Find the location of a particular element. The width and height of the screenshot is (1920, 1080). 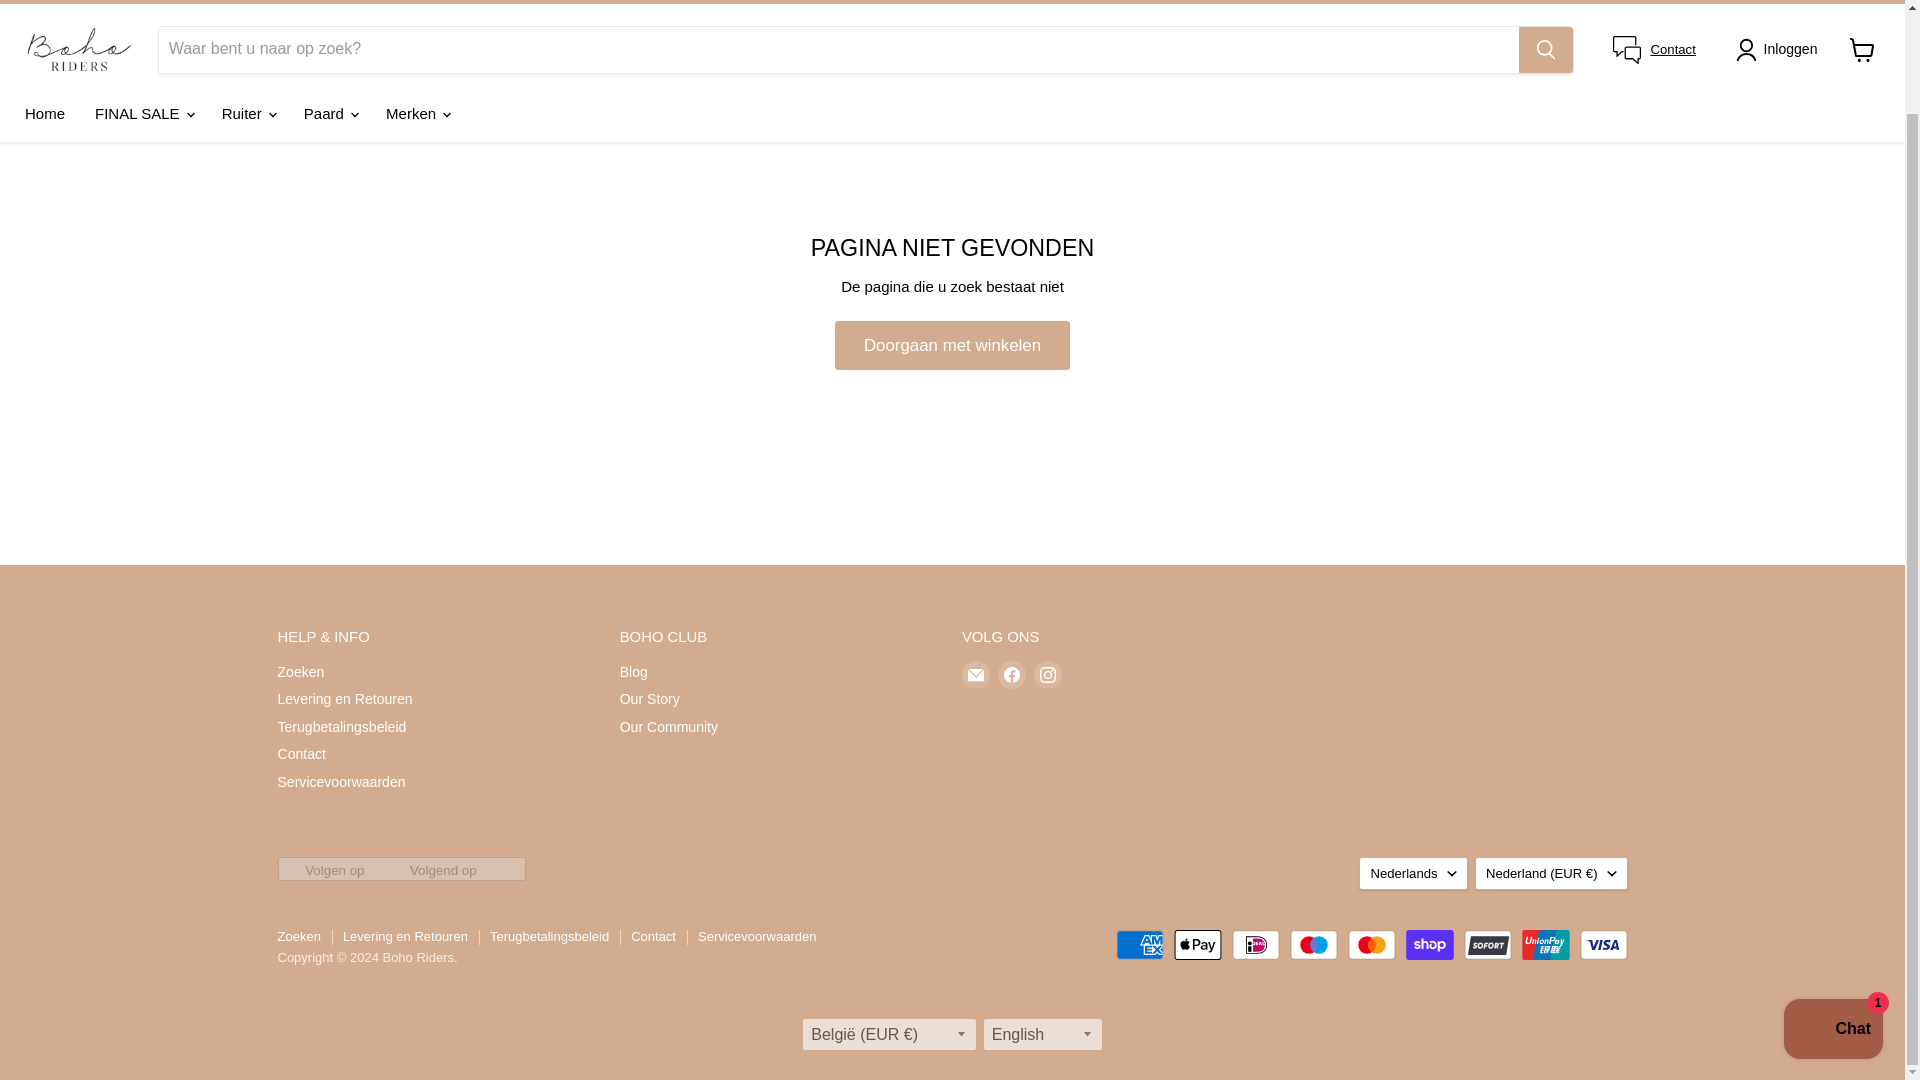

Apple Pay is located at coordinates (1197, 944).